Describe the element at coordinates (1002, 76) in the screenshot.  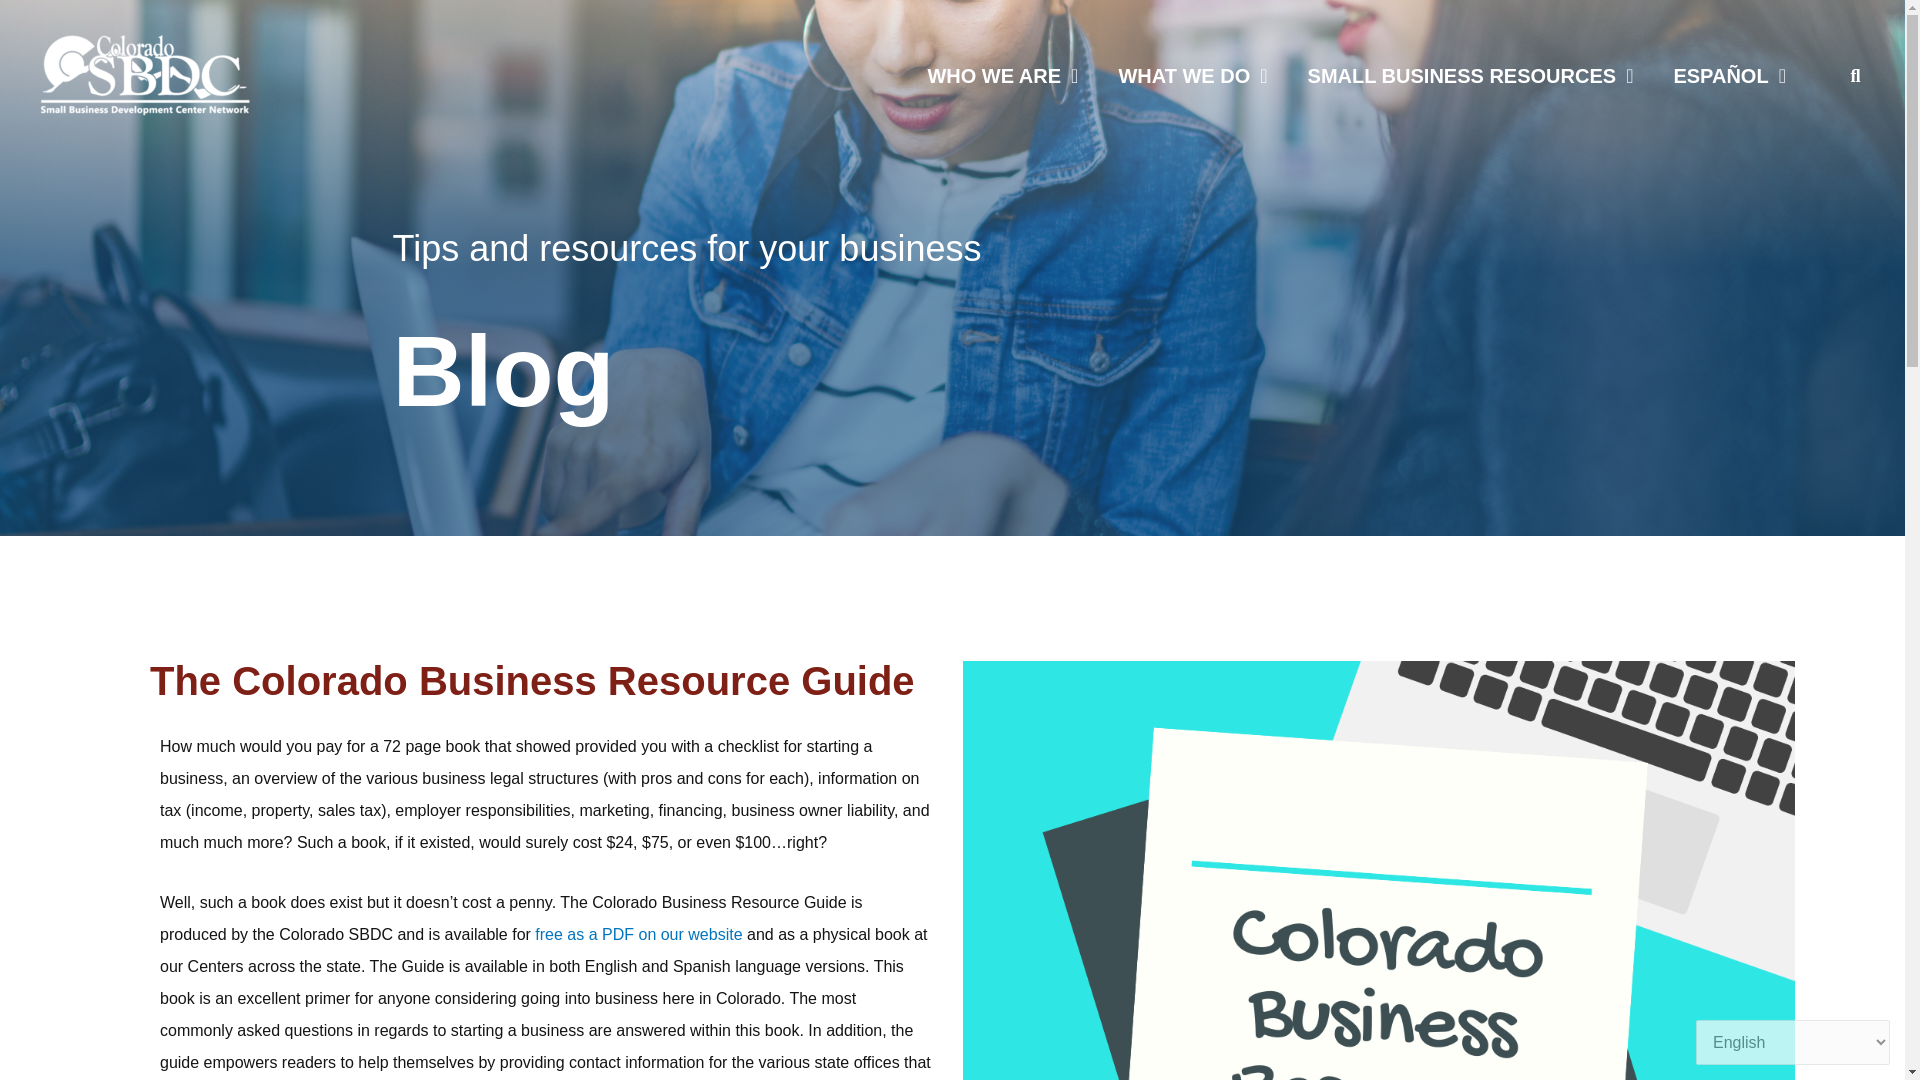
I see `WHO WE ARE` at that location.